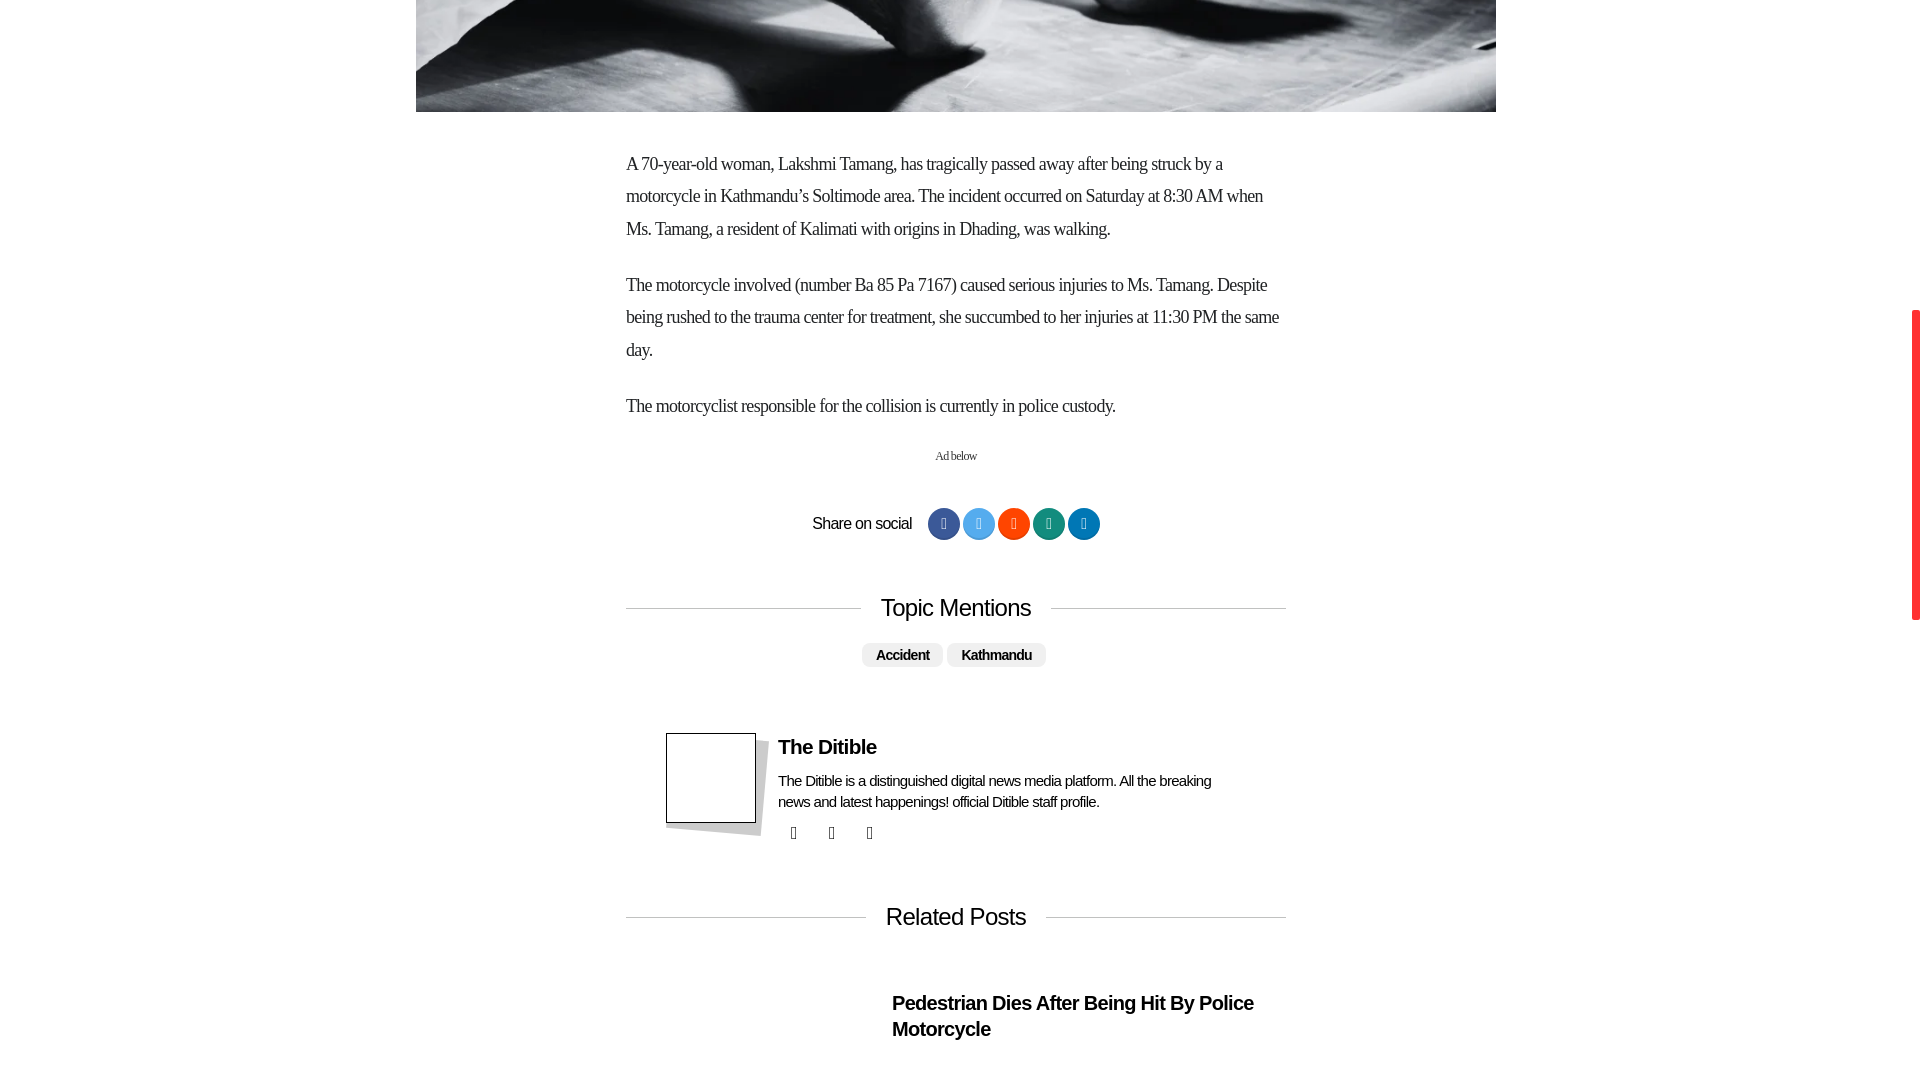 The image size is (1920, 1080). Describe the element at coordinates (996, 654) in the screenshot. I see `Kathmandu` at that location.